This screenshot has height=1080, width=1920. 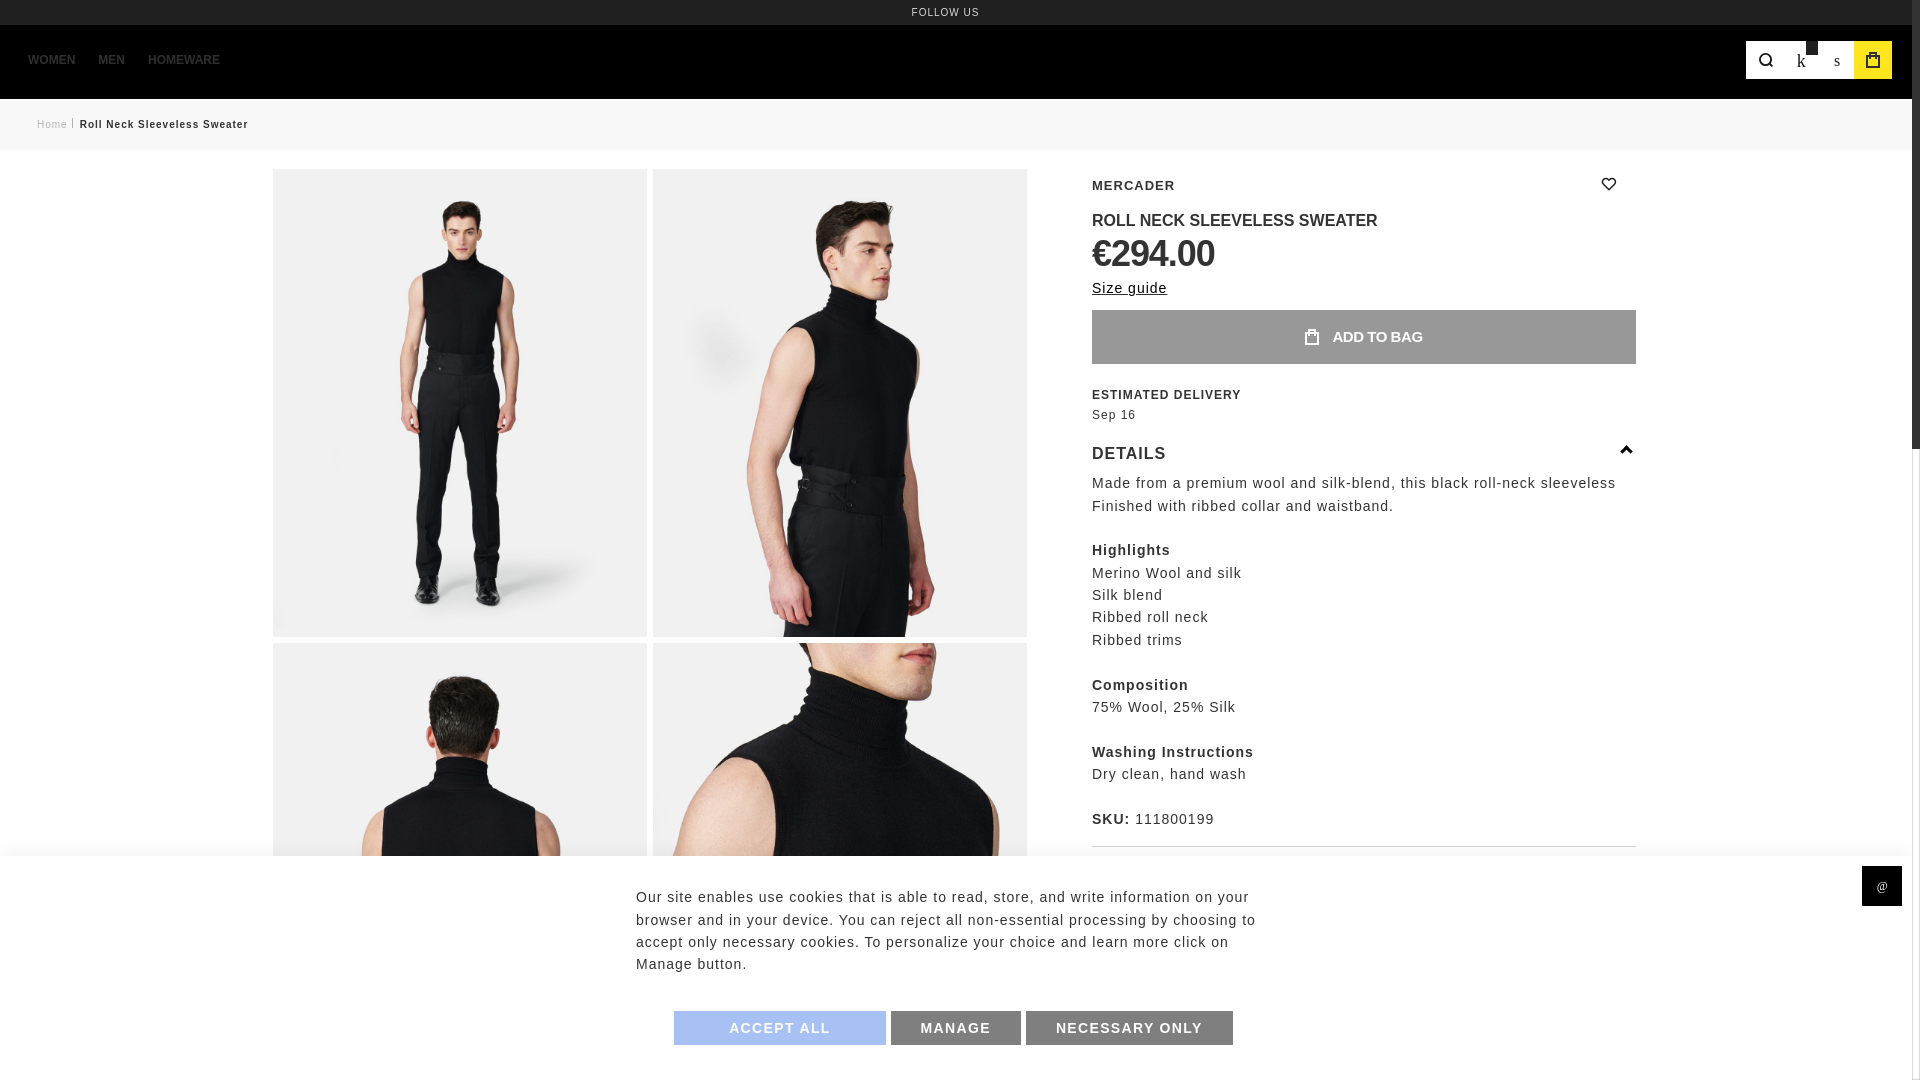 What do you see at coordinates (1800, 60) in the screenshot?
I see `My Wish List` at bounding box center [1800, 60].